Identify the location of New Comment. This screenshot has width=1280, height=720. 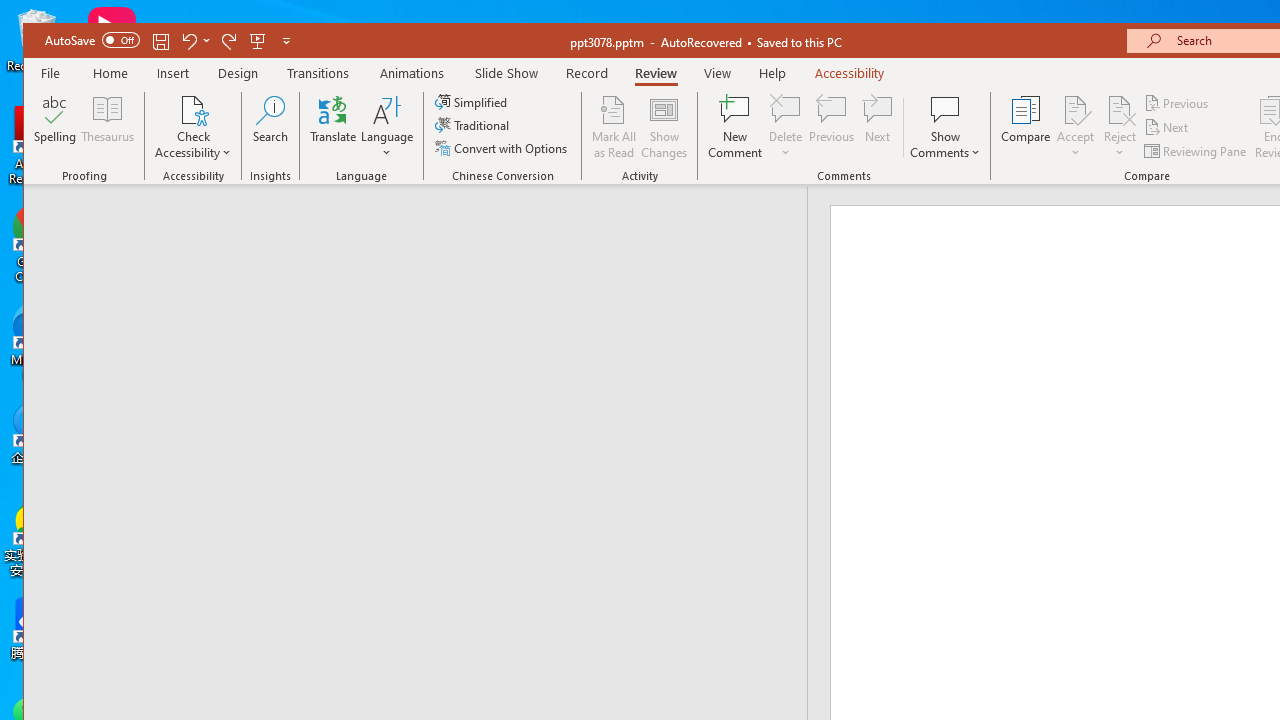
(736, 127).